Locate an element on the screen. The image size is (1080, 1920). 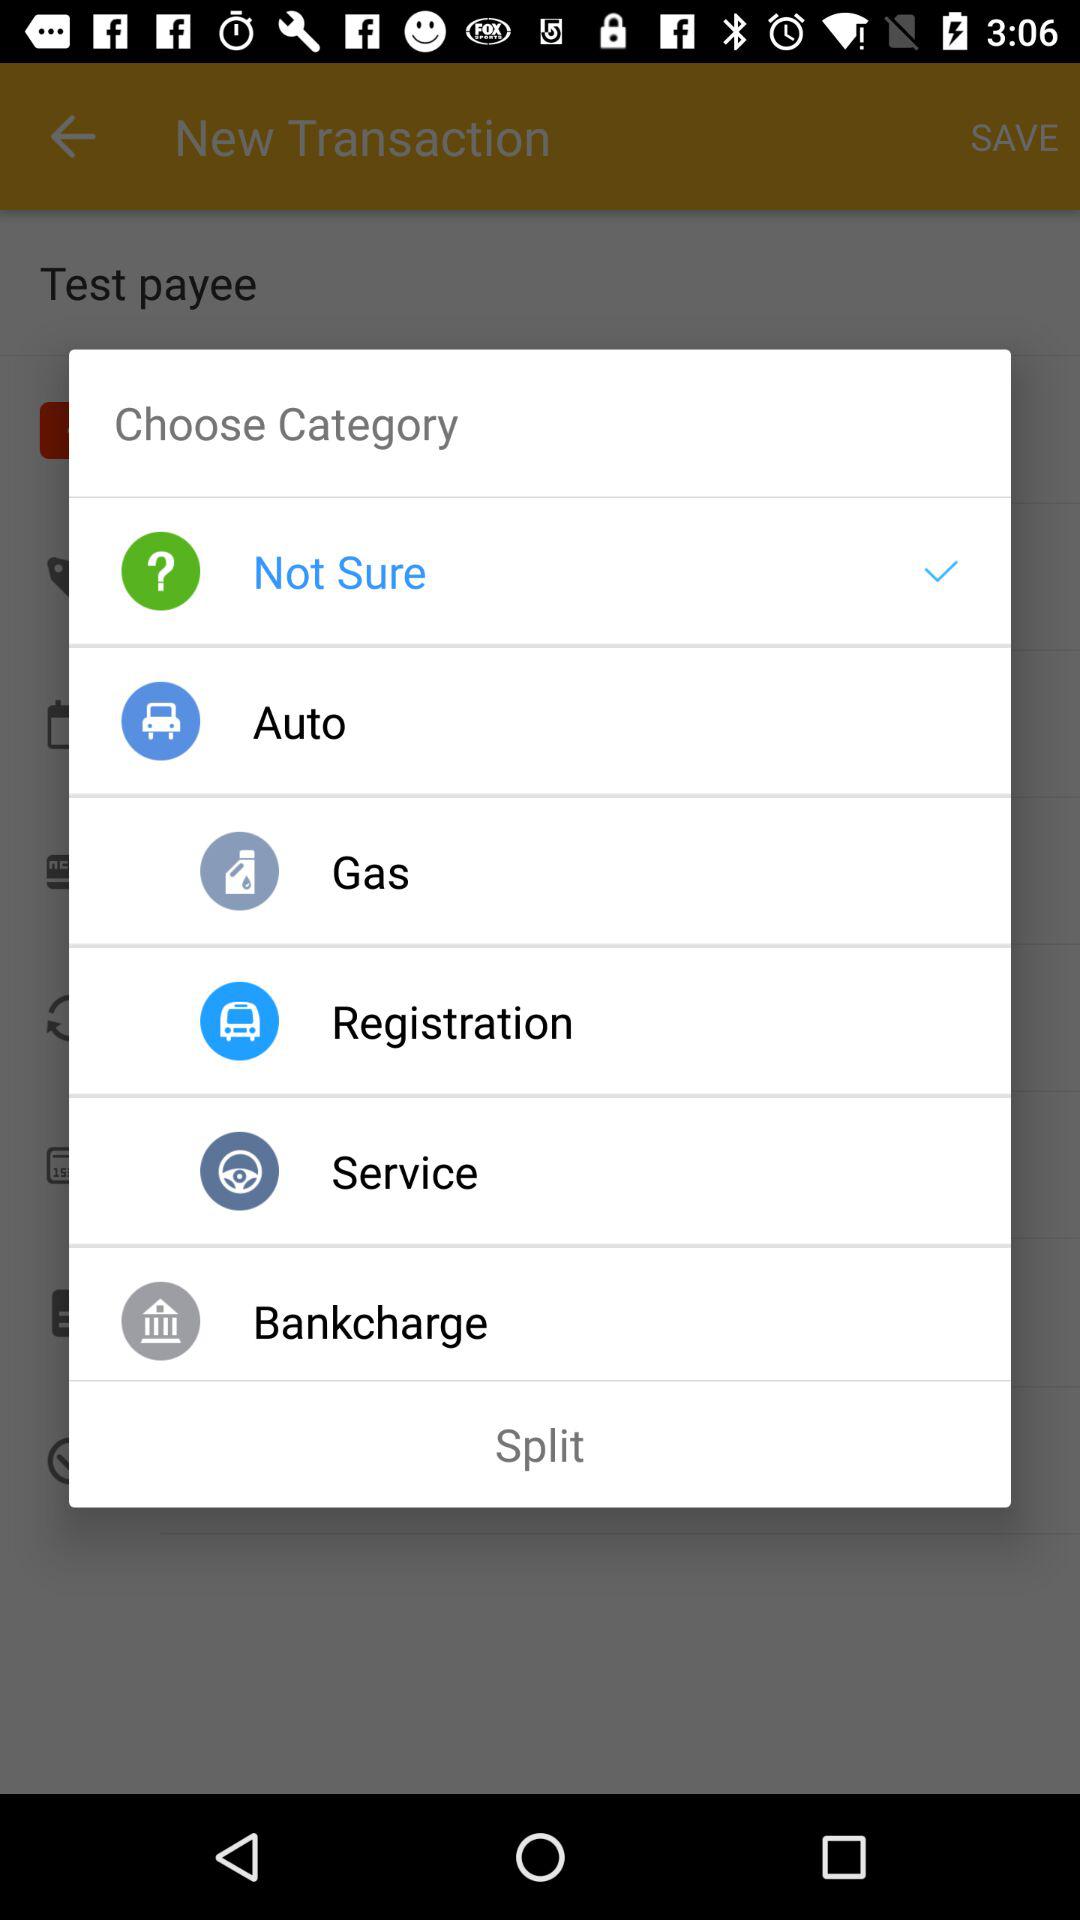
click split item is located at coordinates (540, 1444).